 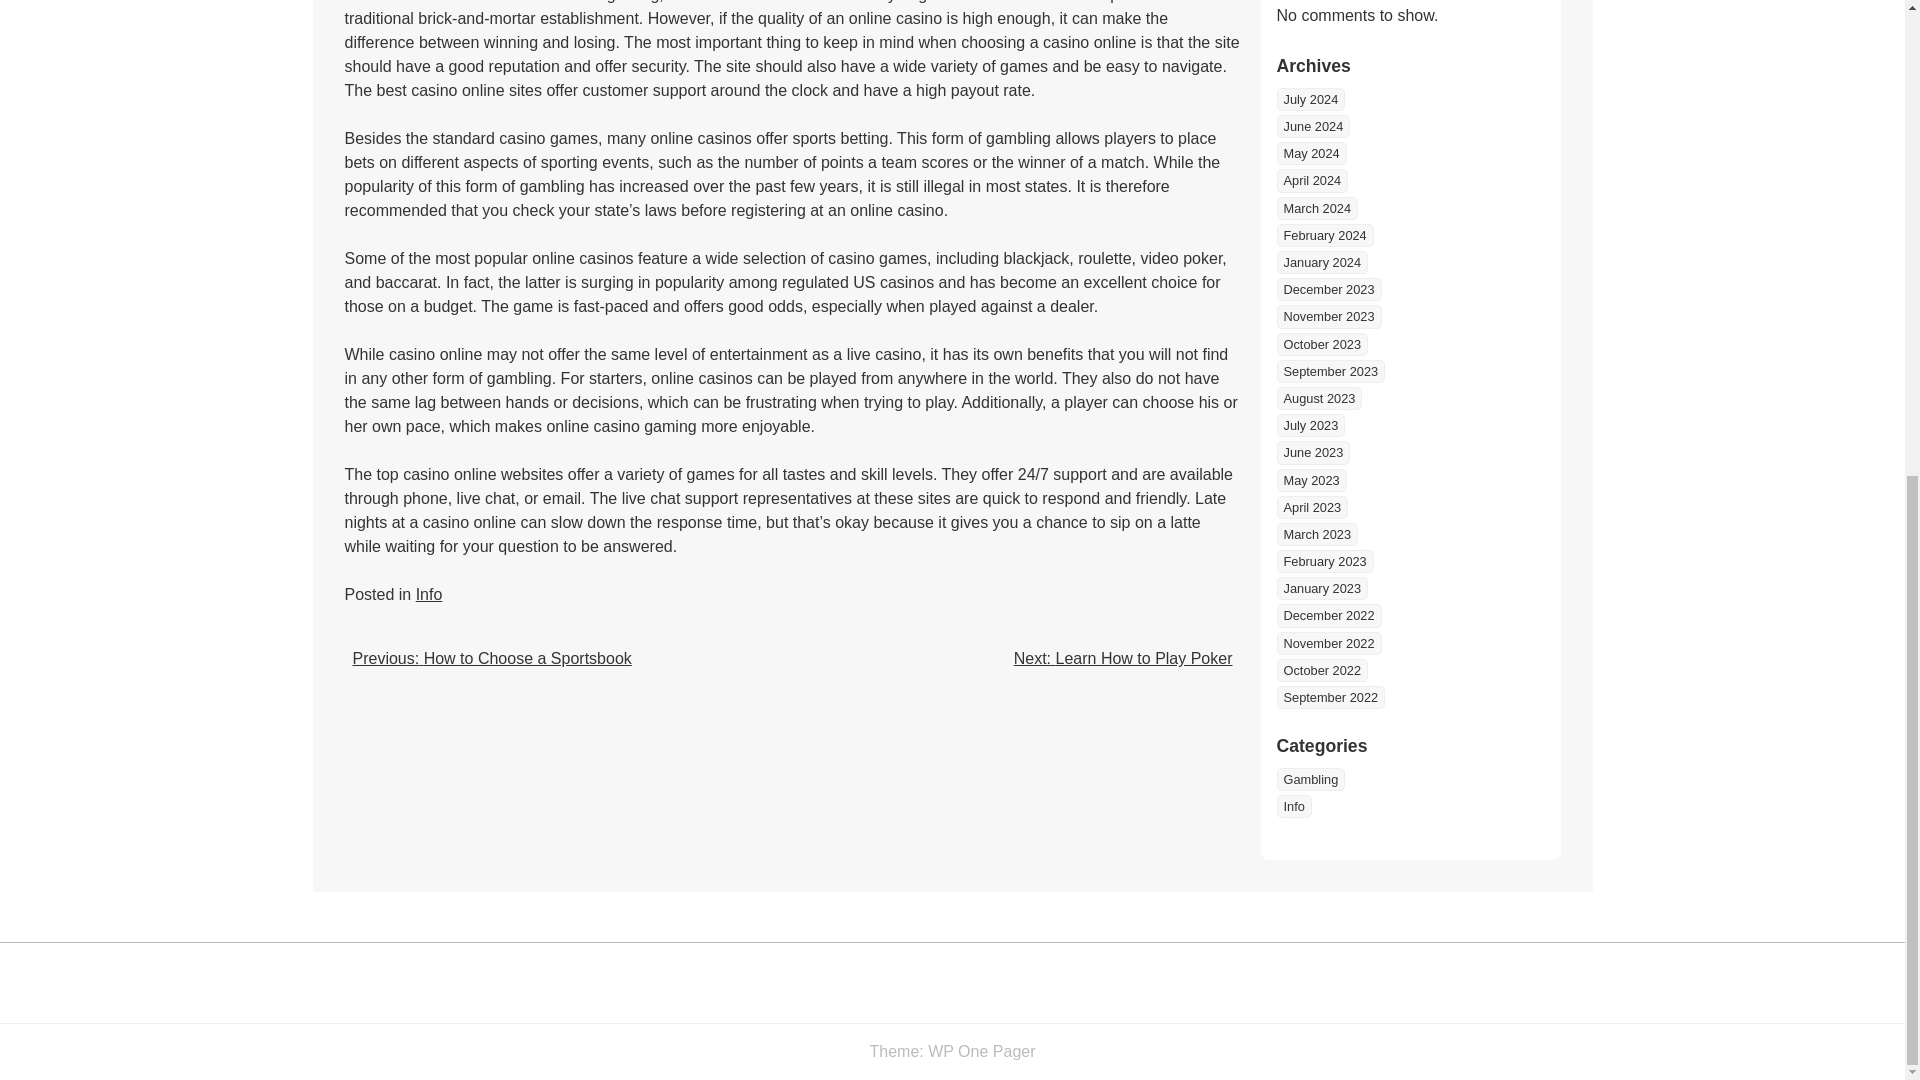 What do you see at coordinates (1324, 235) in the screenshot?
I see `February 2024` at bounding box center [1324, 235].